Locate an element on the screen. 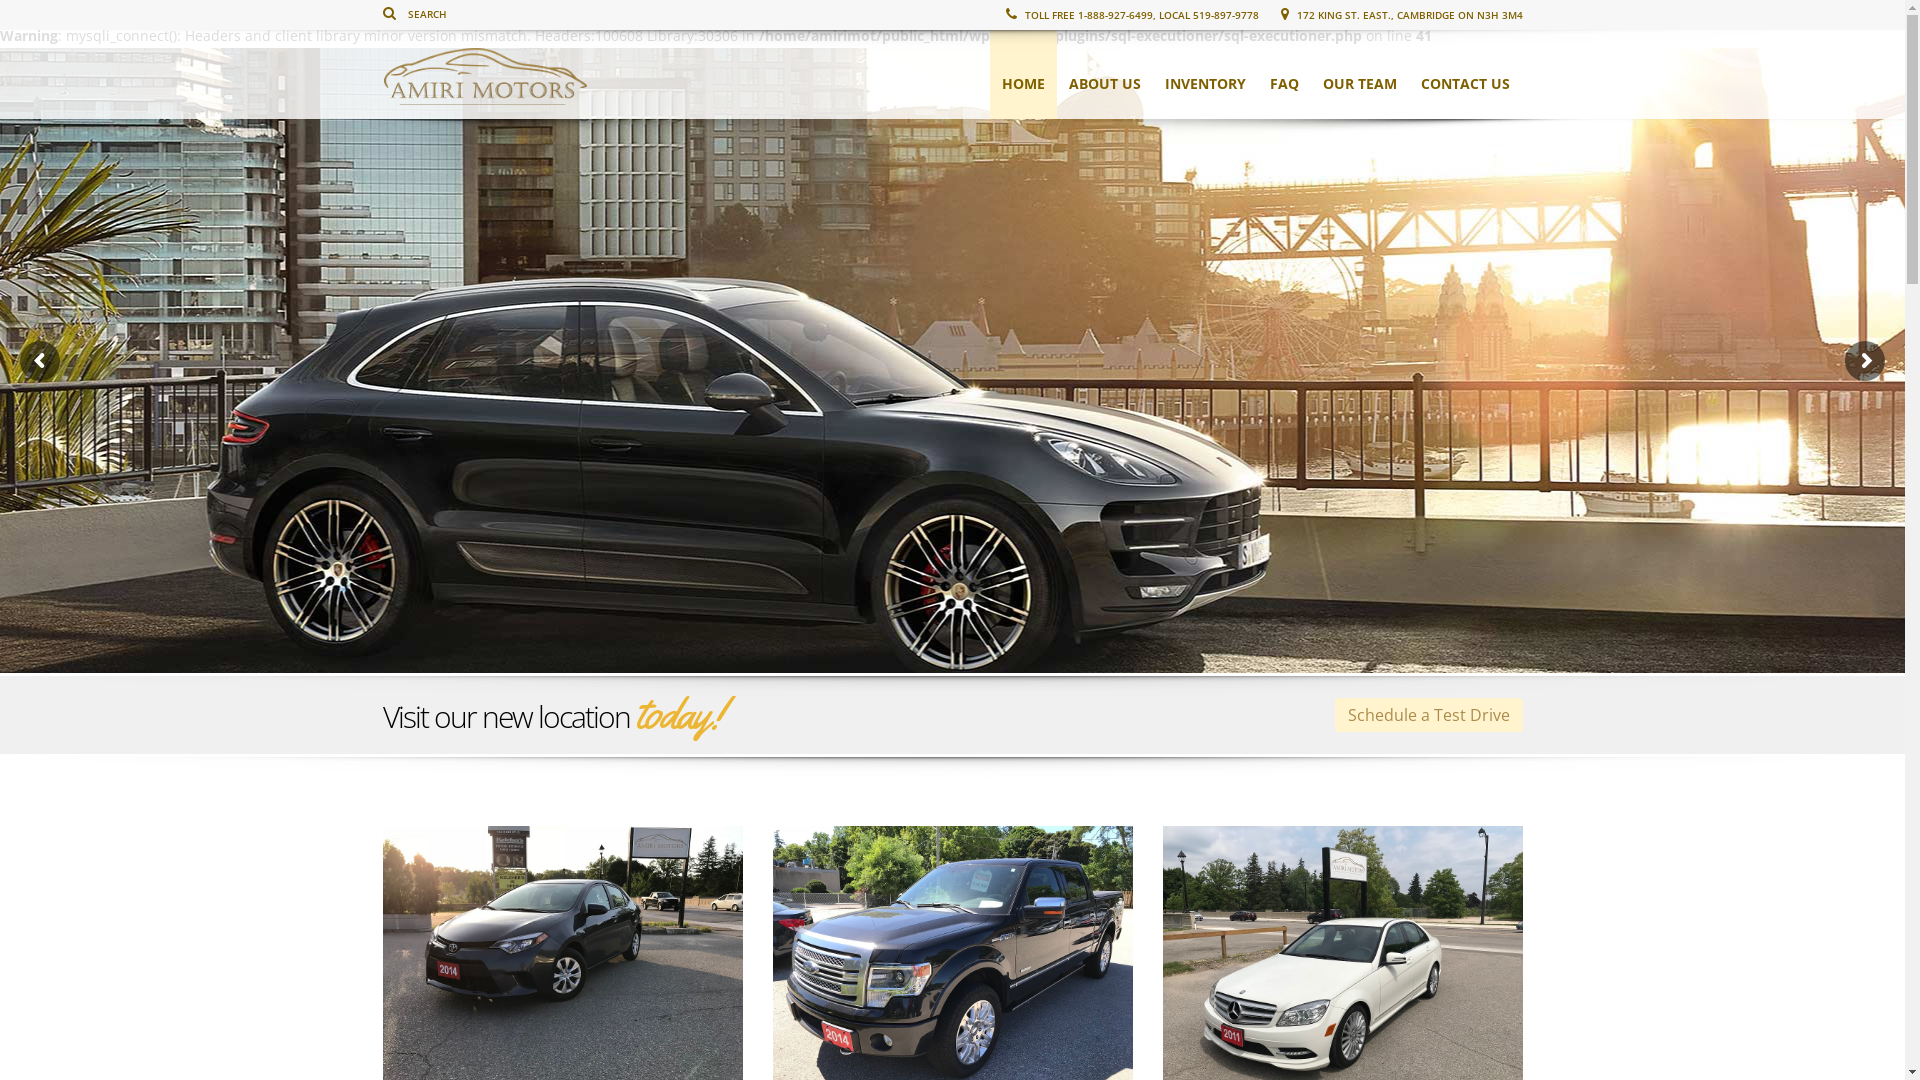  172 KING ST. EAST., CAMBRIDGE ON N3H 3M4 is located at coordinates (1401, 15).